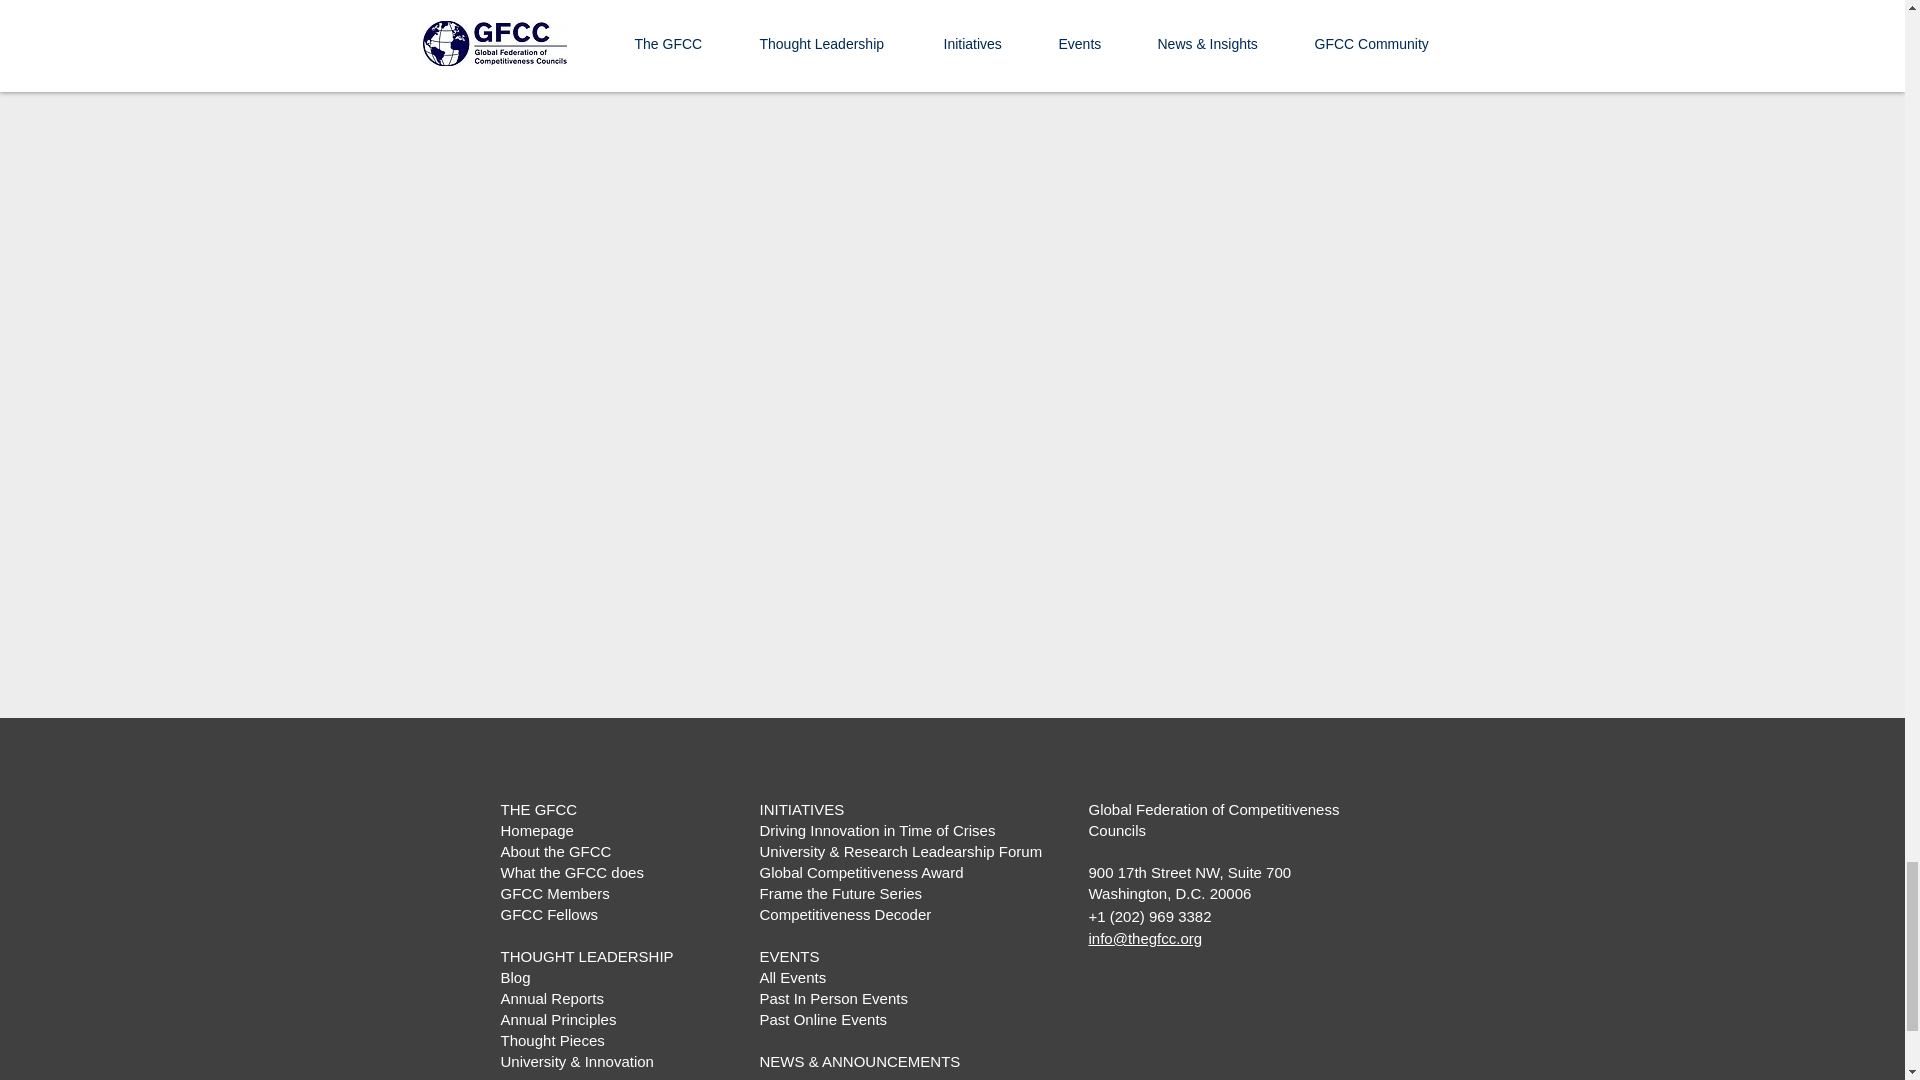 This screenshot has width=1920, height=1080. What do you see at coordinates (554, 892) in the screenshot?
I see `GFCC Members` at bounding box center [554, 892].